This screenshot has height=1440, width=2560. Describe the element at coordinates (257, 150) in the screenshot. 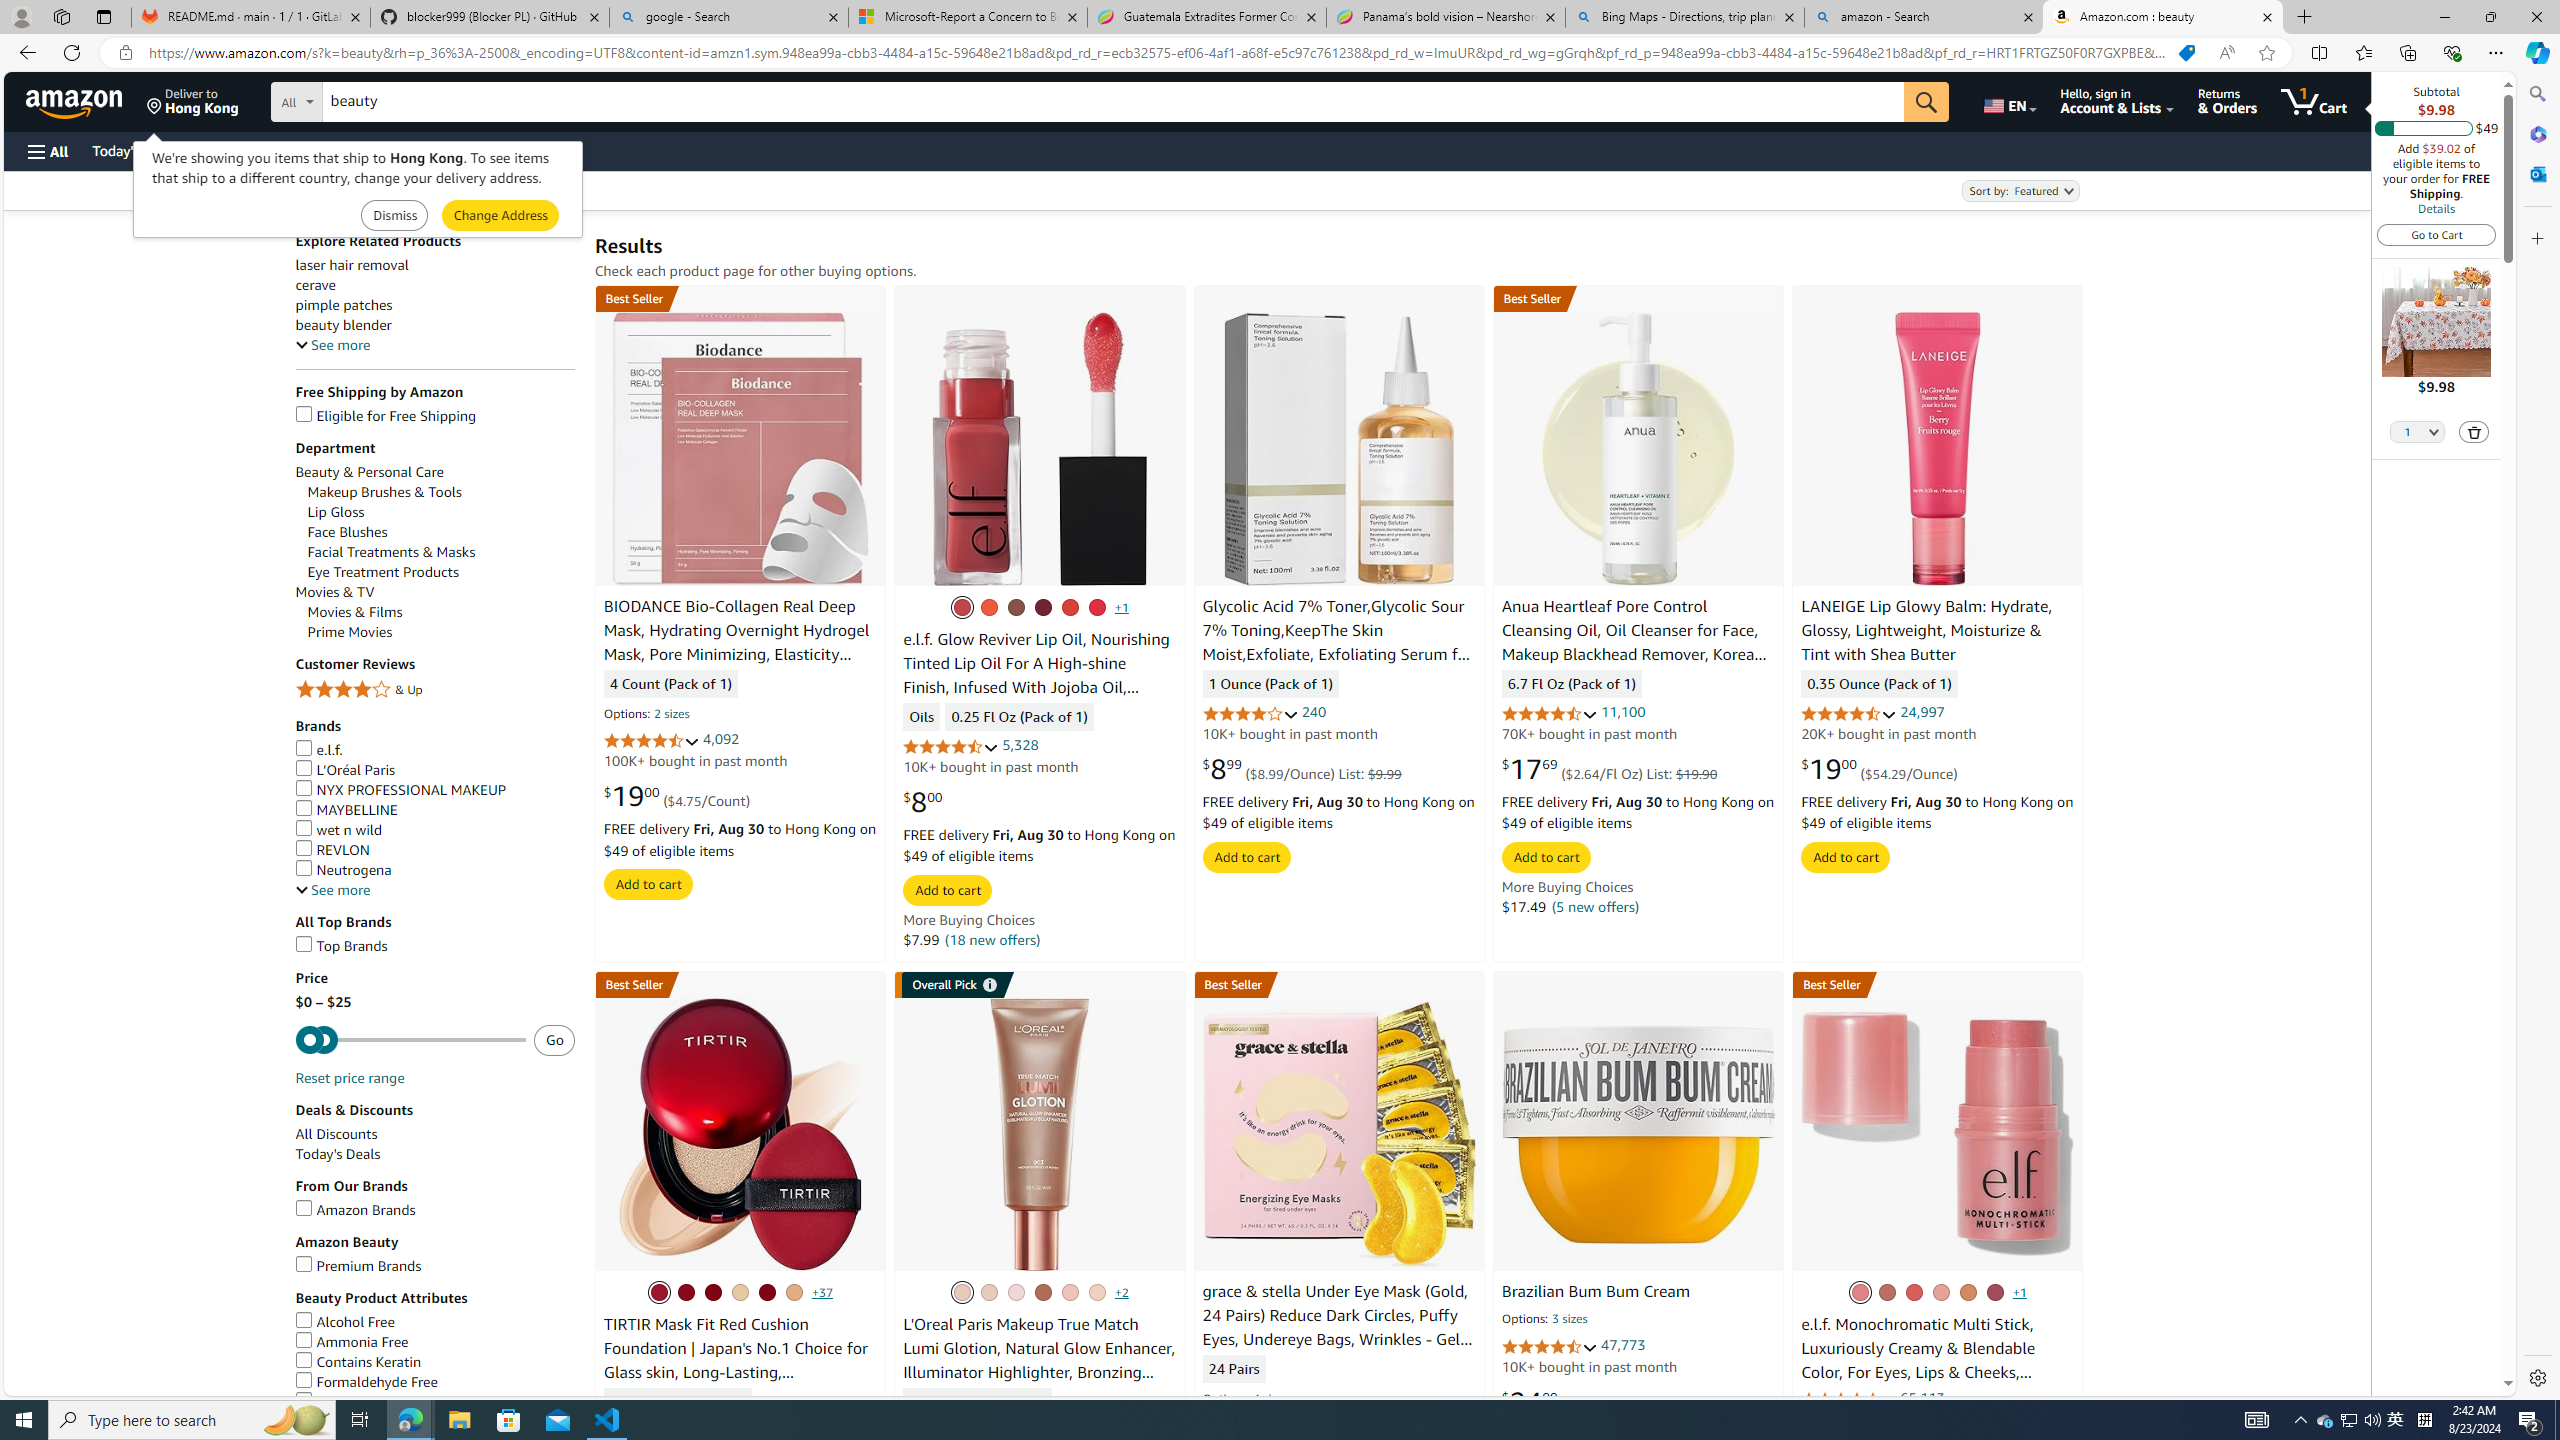

I see `Customer Service` at that location.